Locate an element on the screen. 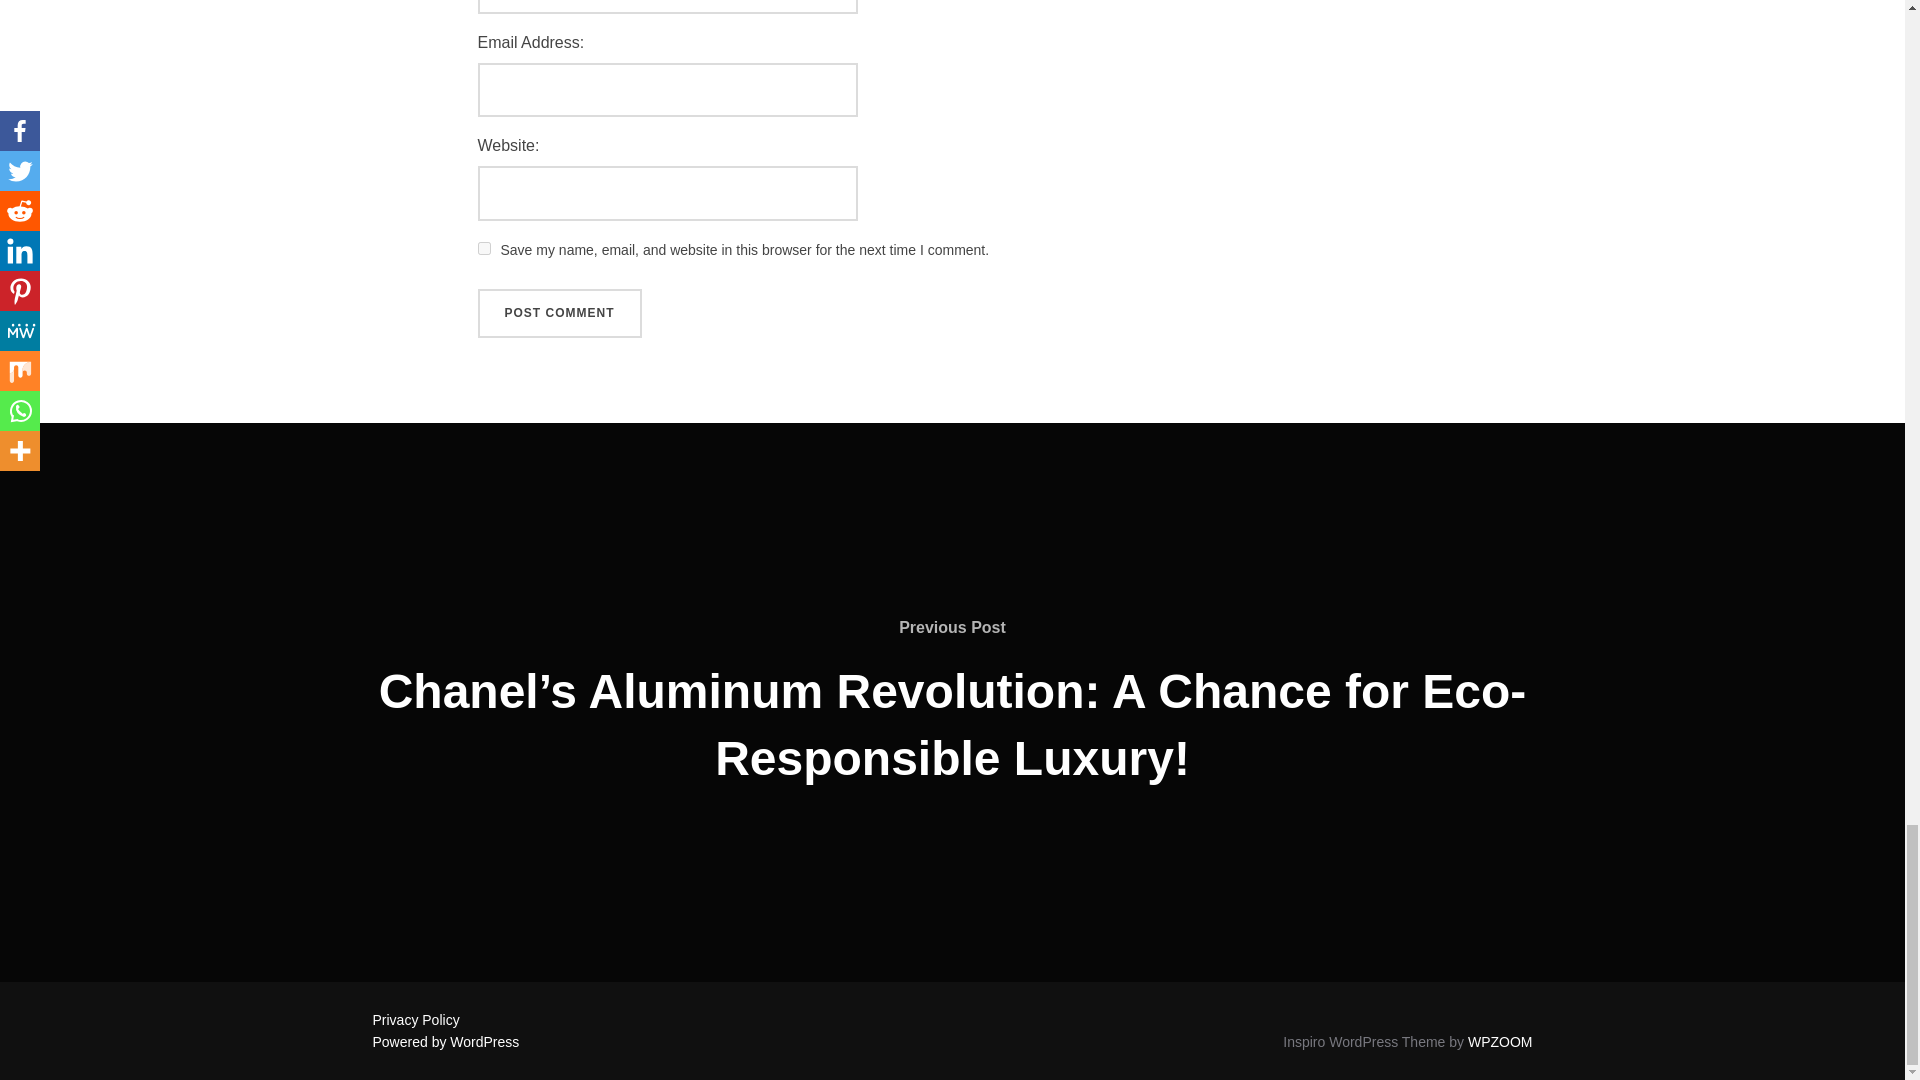 Image resolution: width=1920 pixels, height=1080 pixels. Post Comment is located at coordinates (560, 314).